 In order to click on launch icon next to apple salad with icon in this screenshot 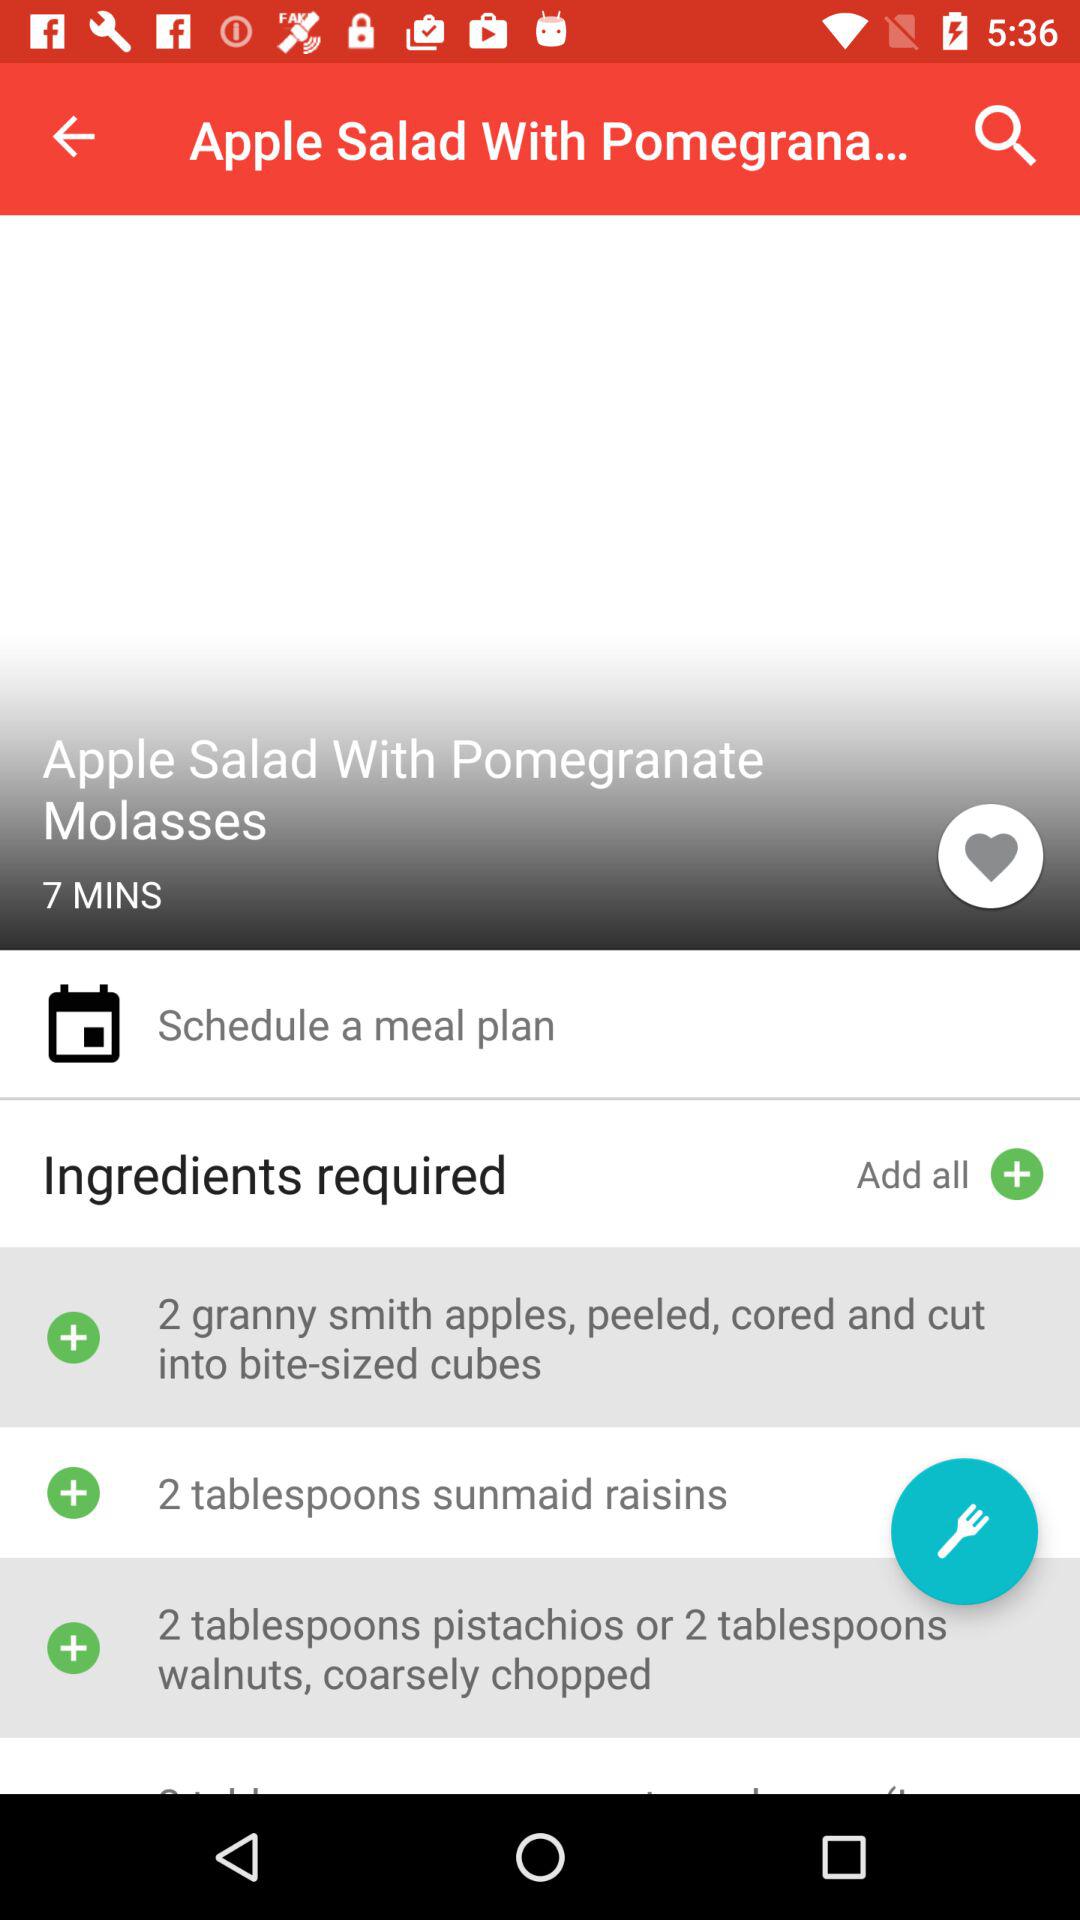, I will do `click(990, 855)`.